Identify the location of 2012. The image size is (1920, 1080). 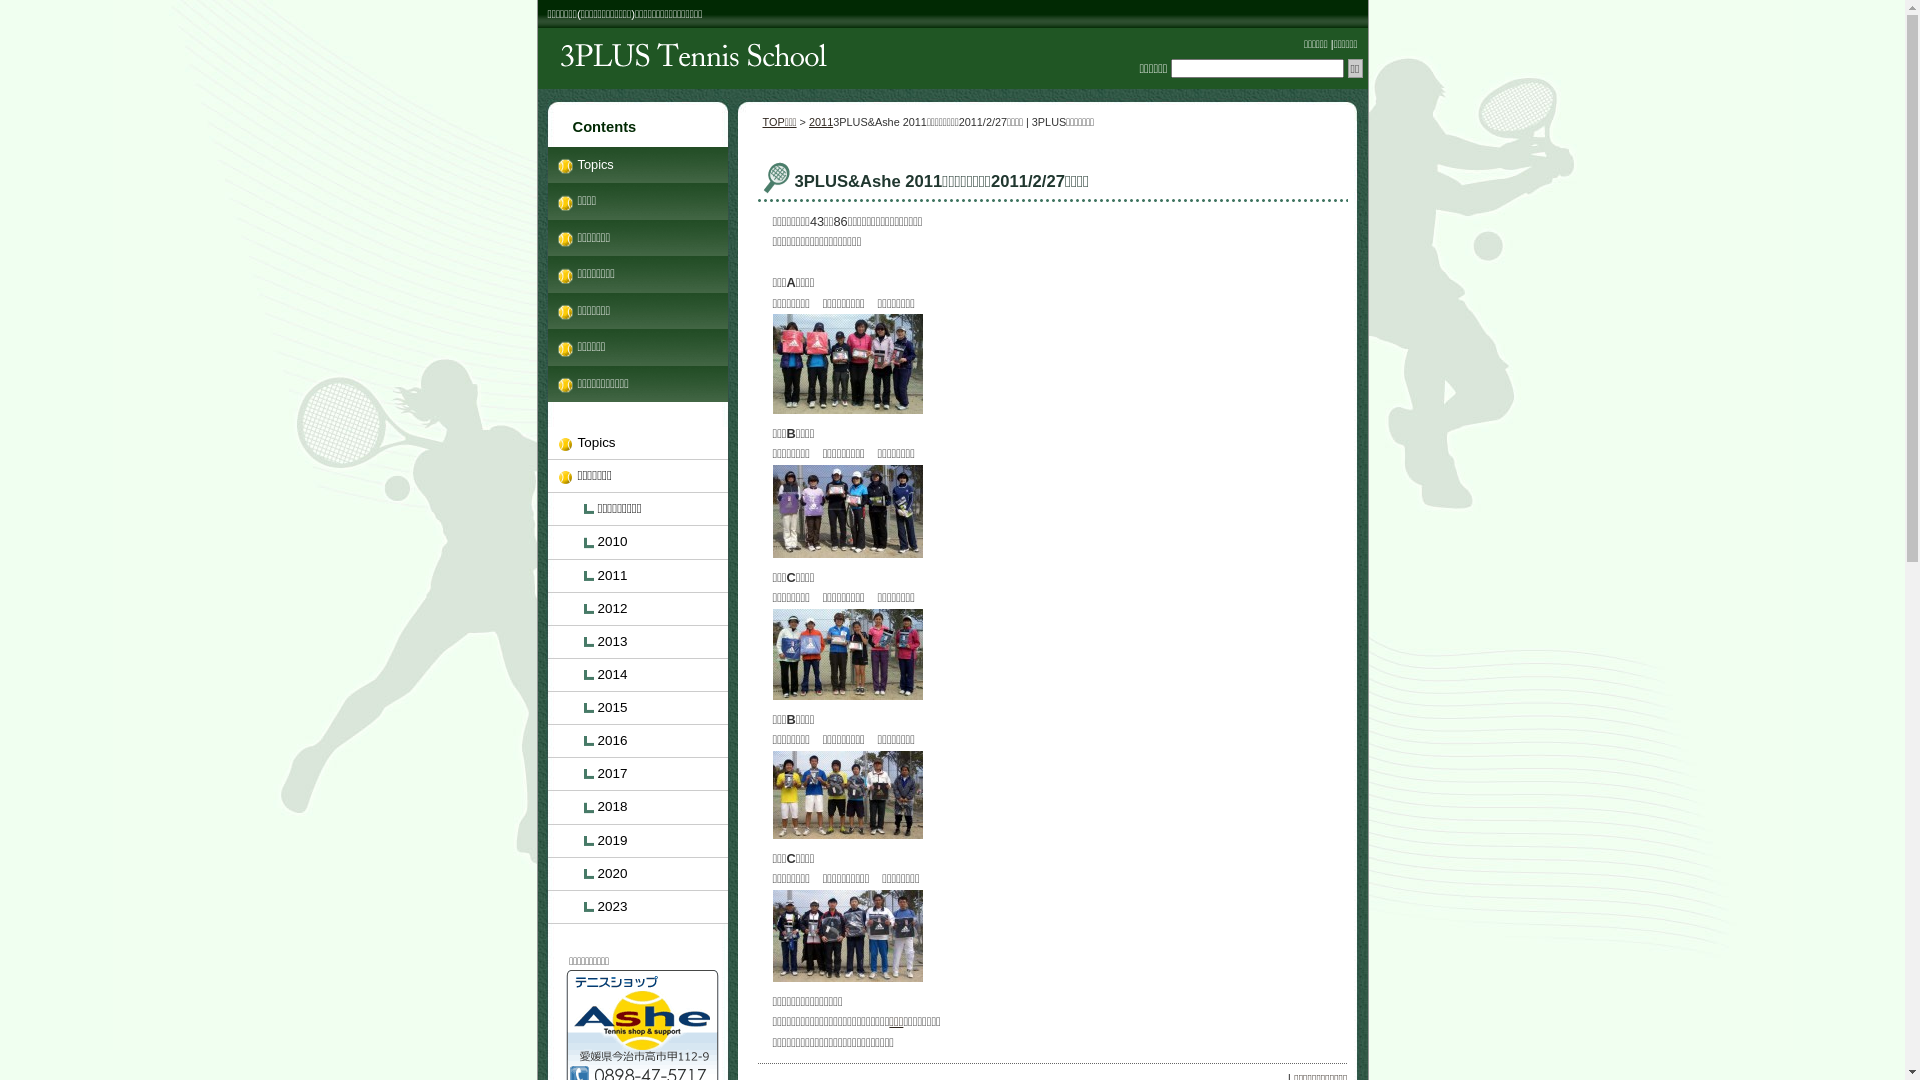
(638, 610).